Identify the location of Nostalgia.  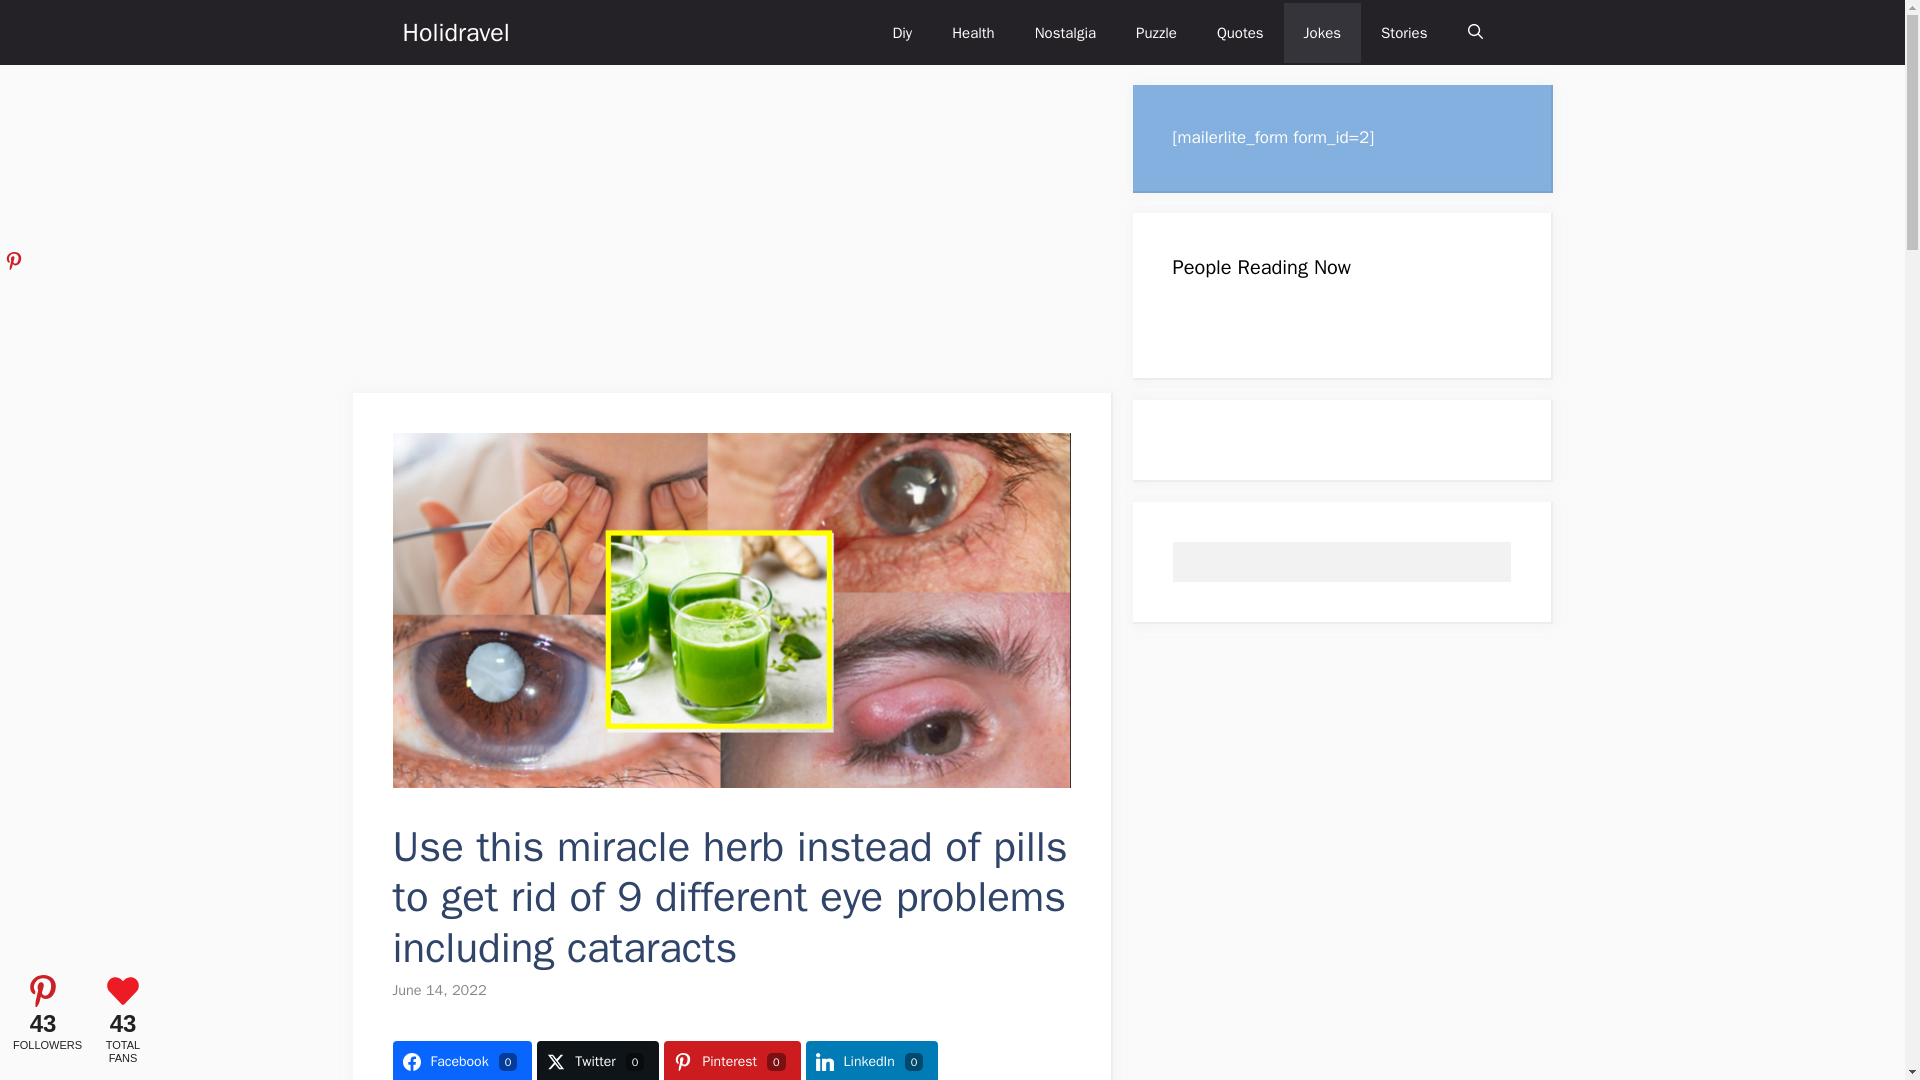
(1065, 32).